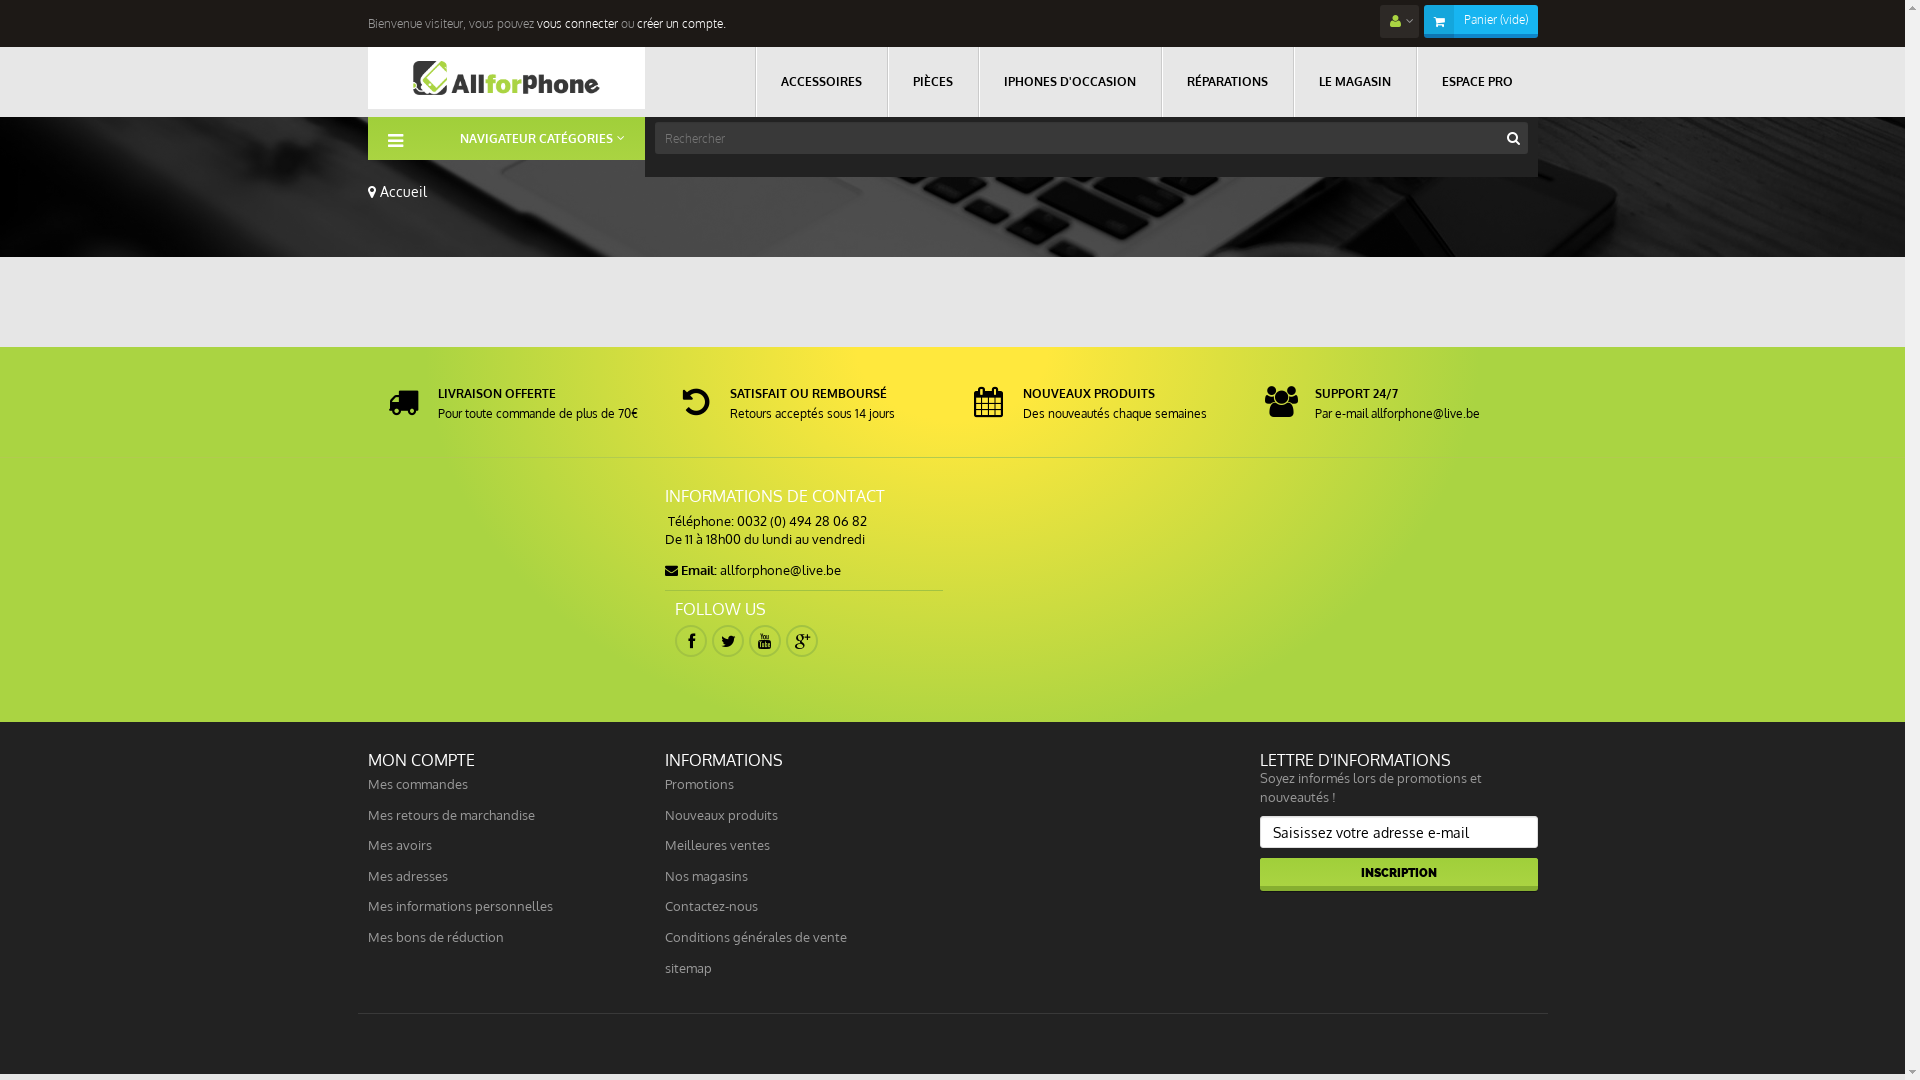  Describe the element at coordinates (576, 24) in the screenshot. I see `vous connecter` at that location.